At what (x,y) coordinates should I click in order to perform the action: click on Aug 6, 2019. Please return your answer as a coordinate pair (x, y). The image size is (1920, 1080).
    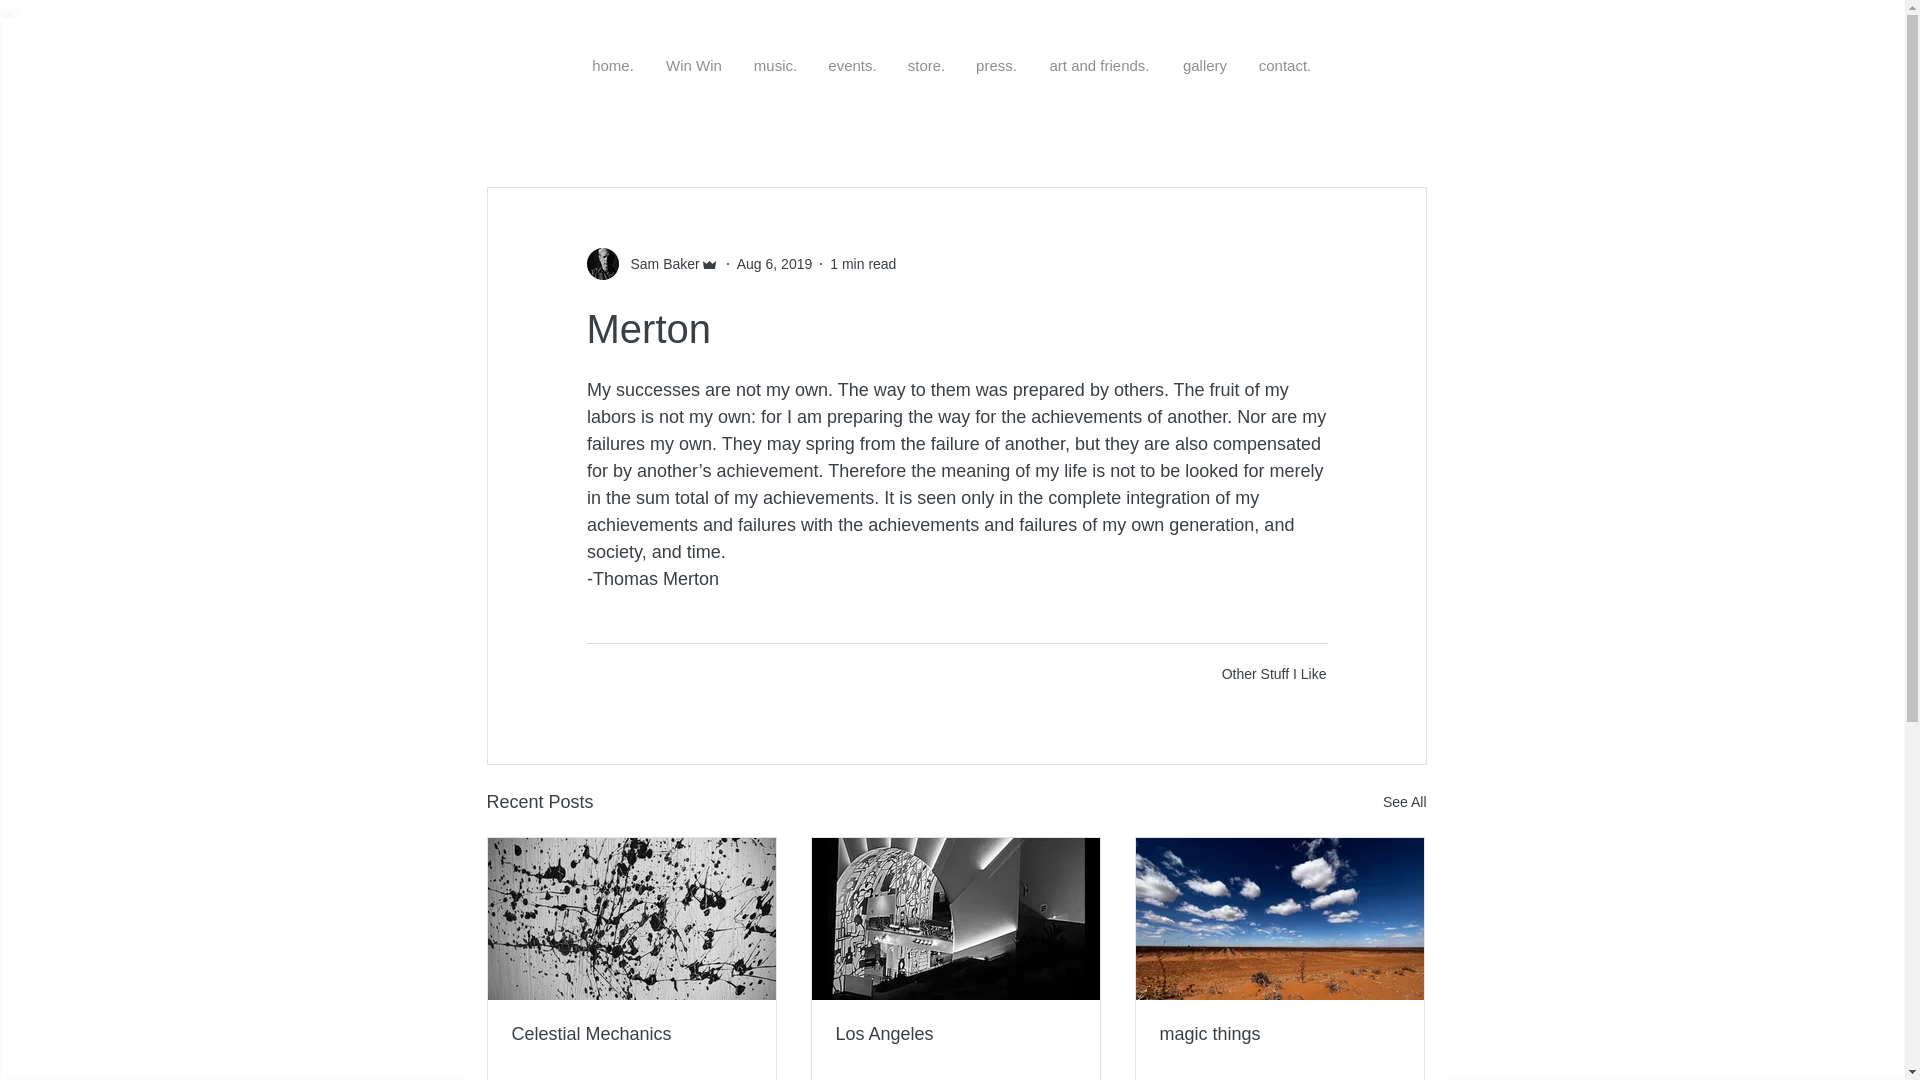
    Looking at the image, I should click on (774, 264).